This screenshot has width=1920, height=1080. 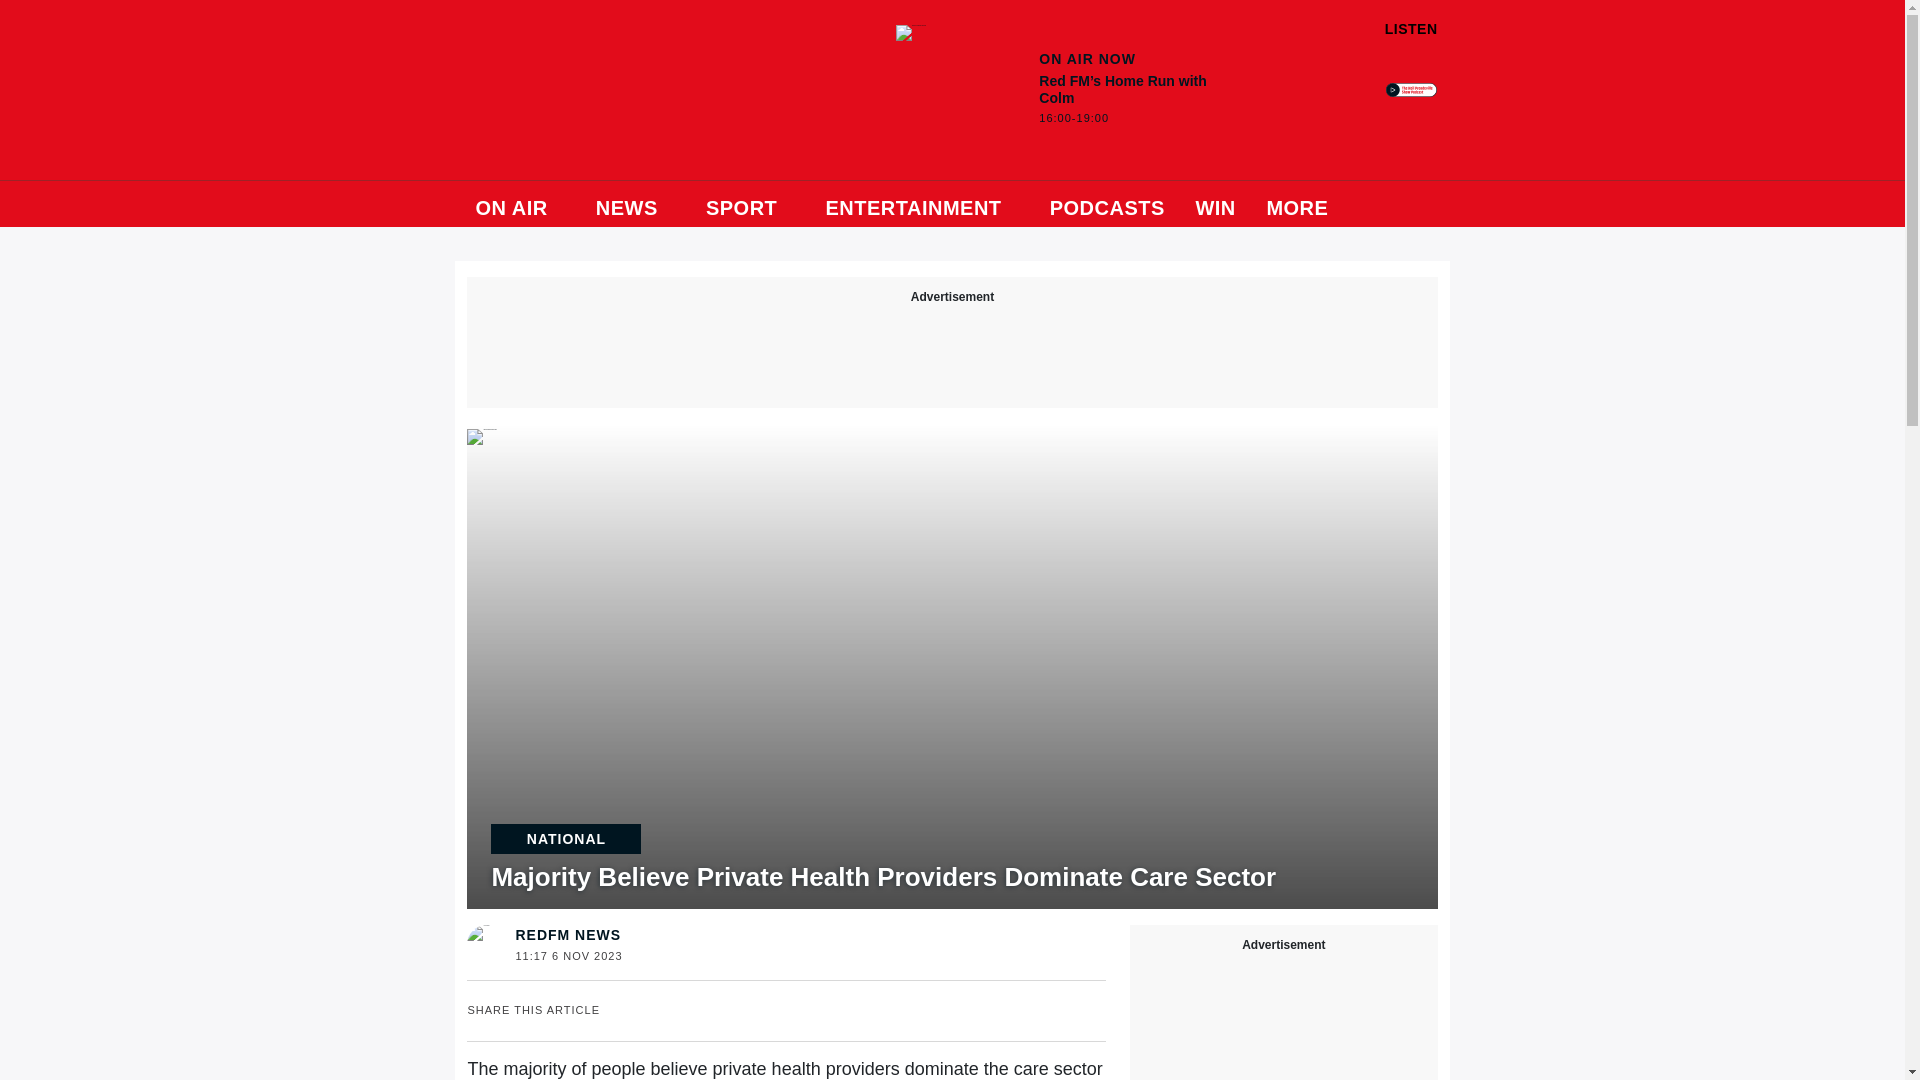 I want to click on ON AIR, so click(x=519, y=204).